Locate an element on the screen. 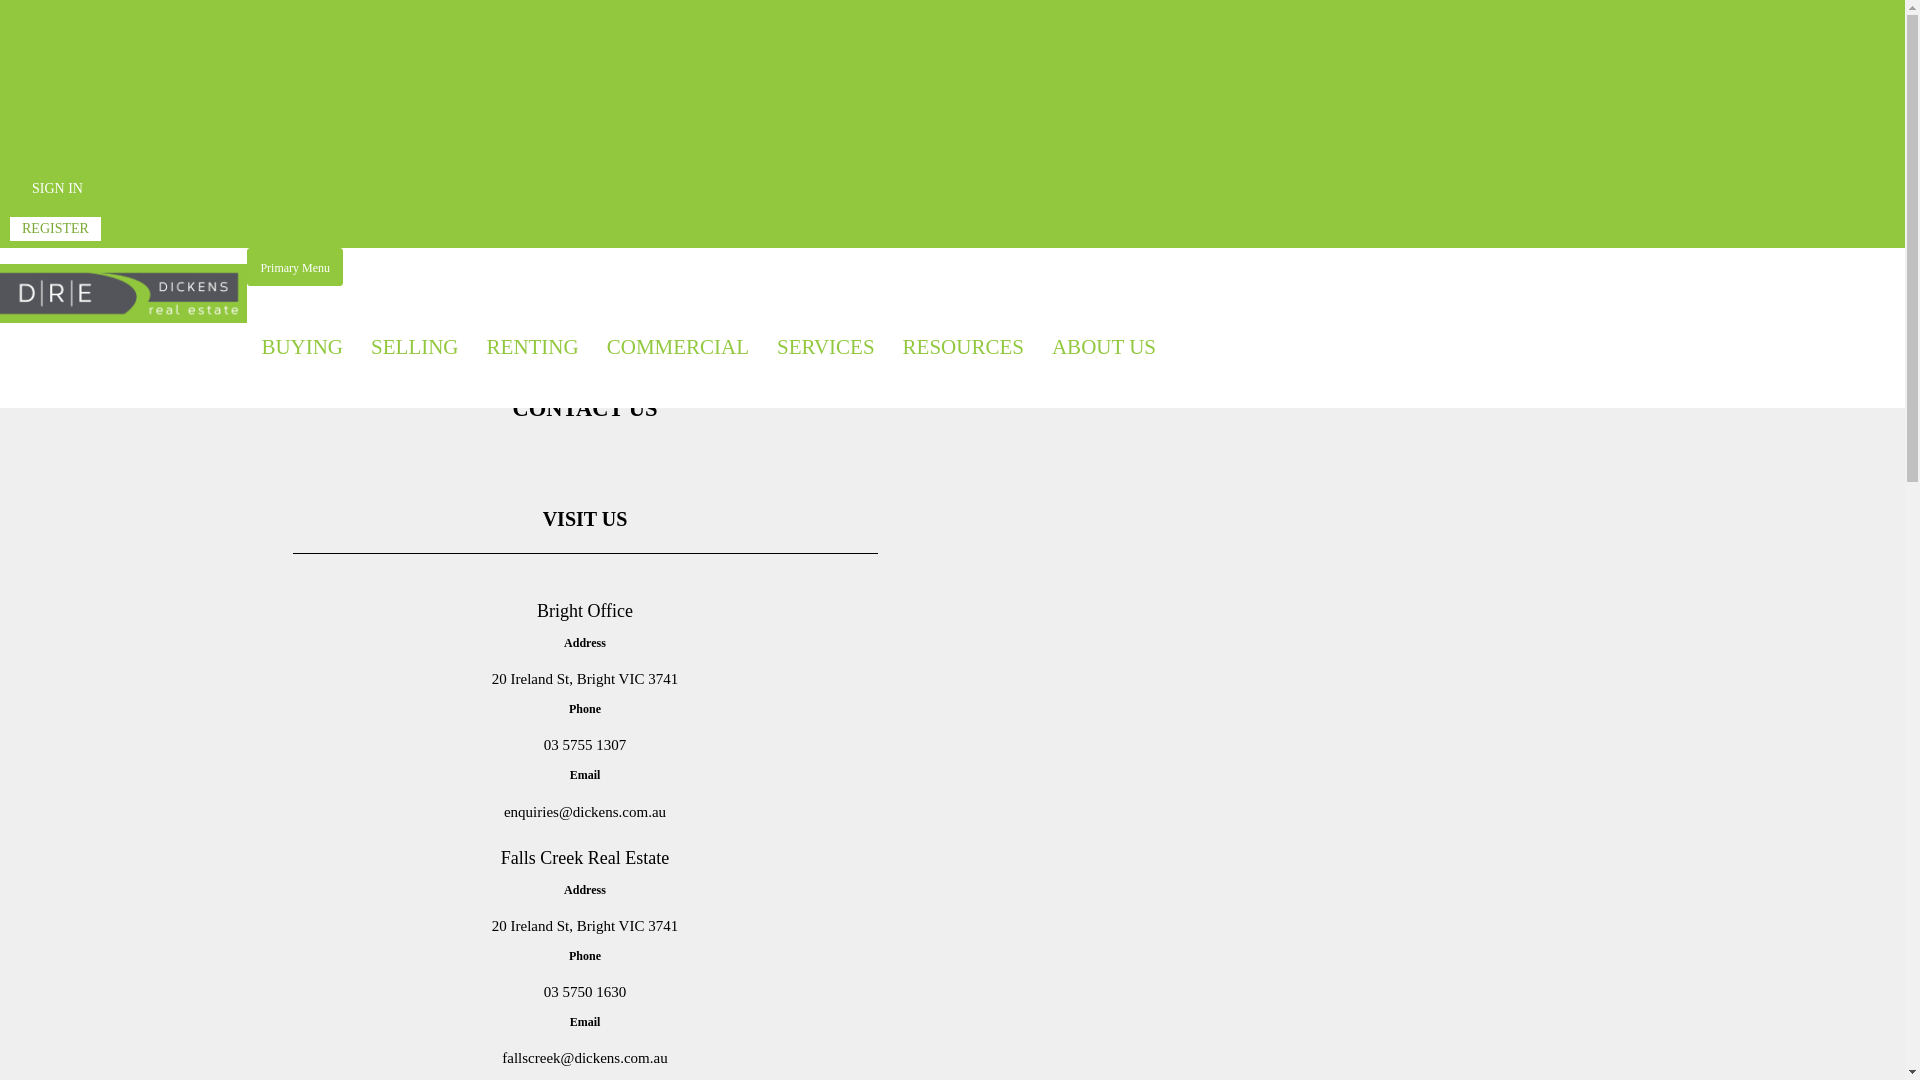  REGISTER is located at coordinates (56, 229).